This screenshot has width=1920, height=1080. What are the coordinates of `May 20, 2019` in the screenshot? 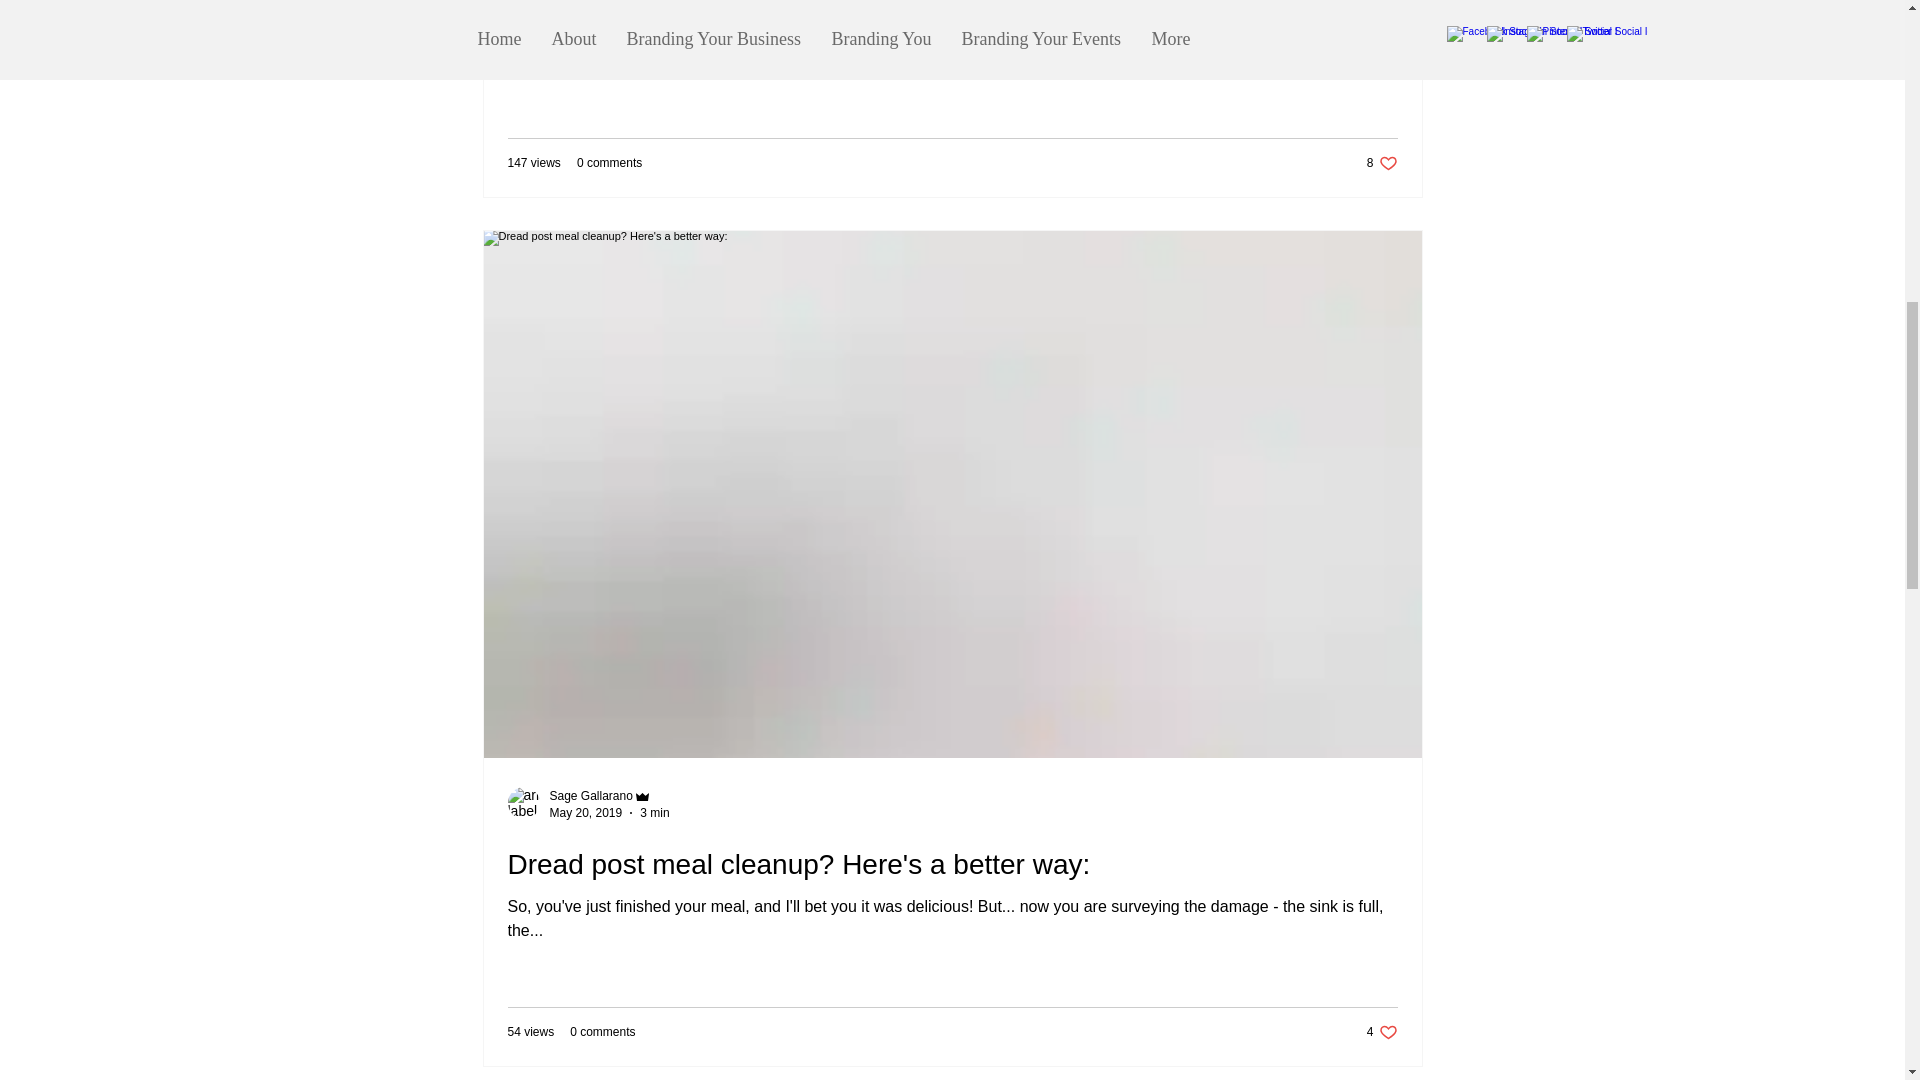 It's located at (654, 812).